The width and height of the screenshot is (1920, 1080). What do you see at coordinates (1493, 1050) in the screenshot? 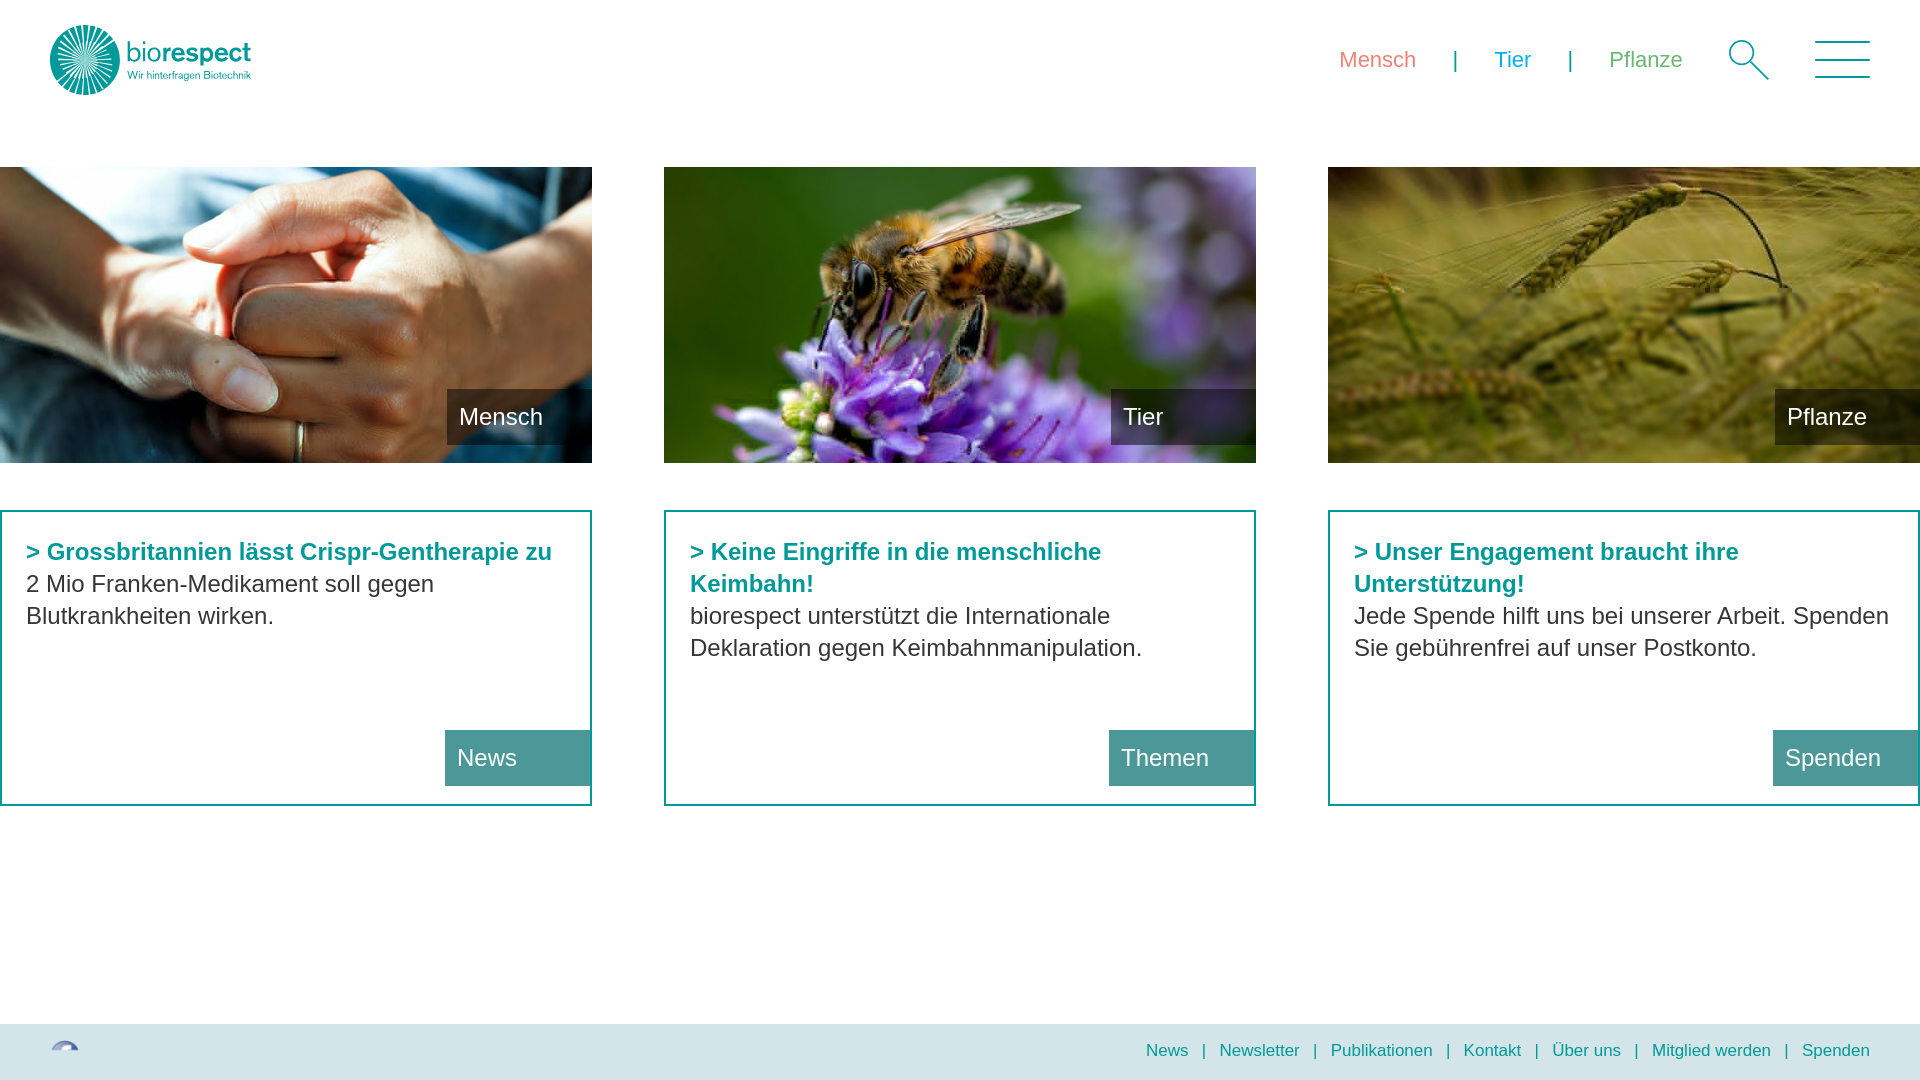
I see `Kontakt` at bounding box center [1493, 1050].